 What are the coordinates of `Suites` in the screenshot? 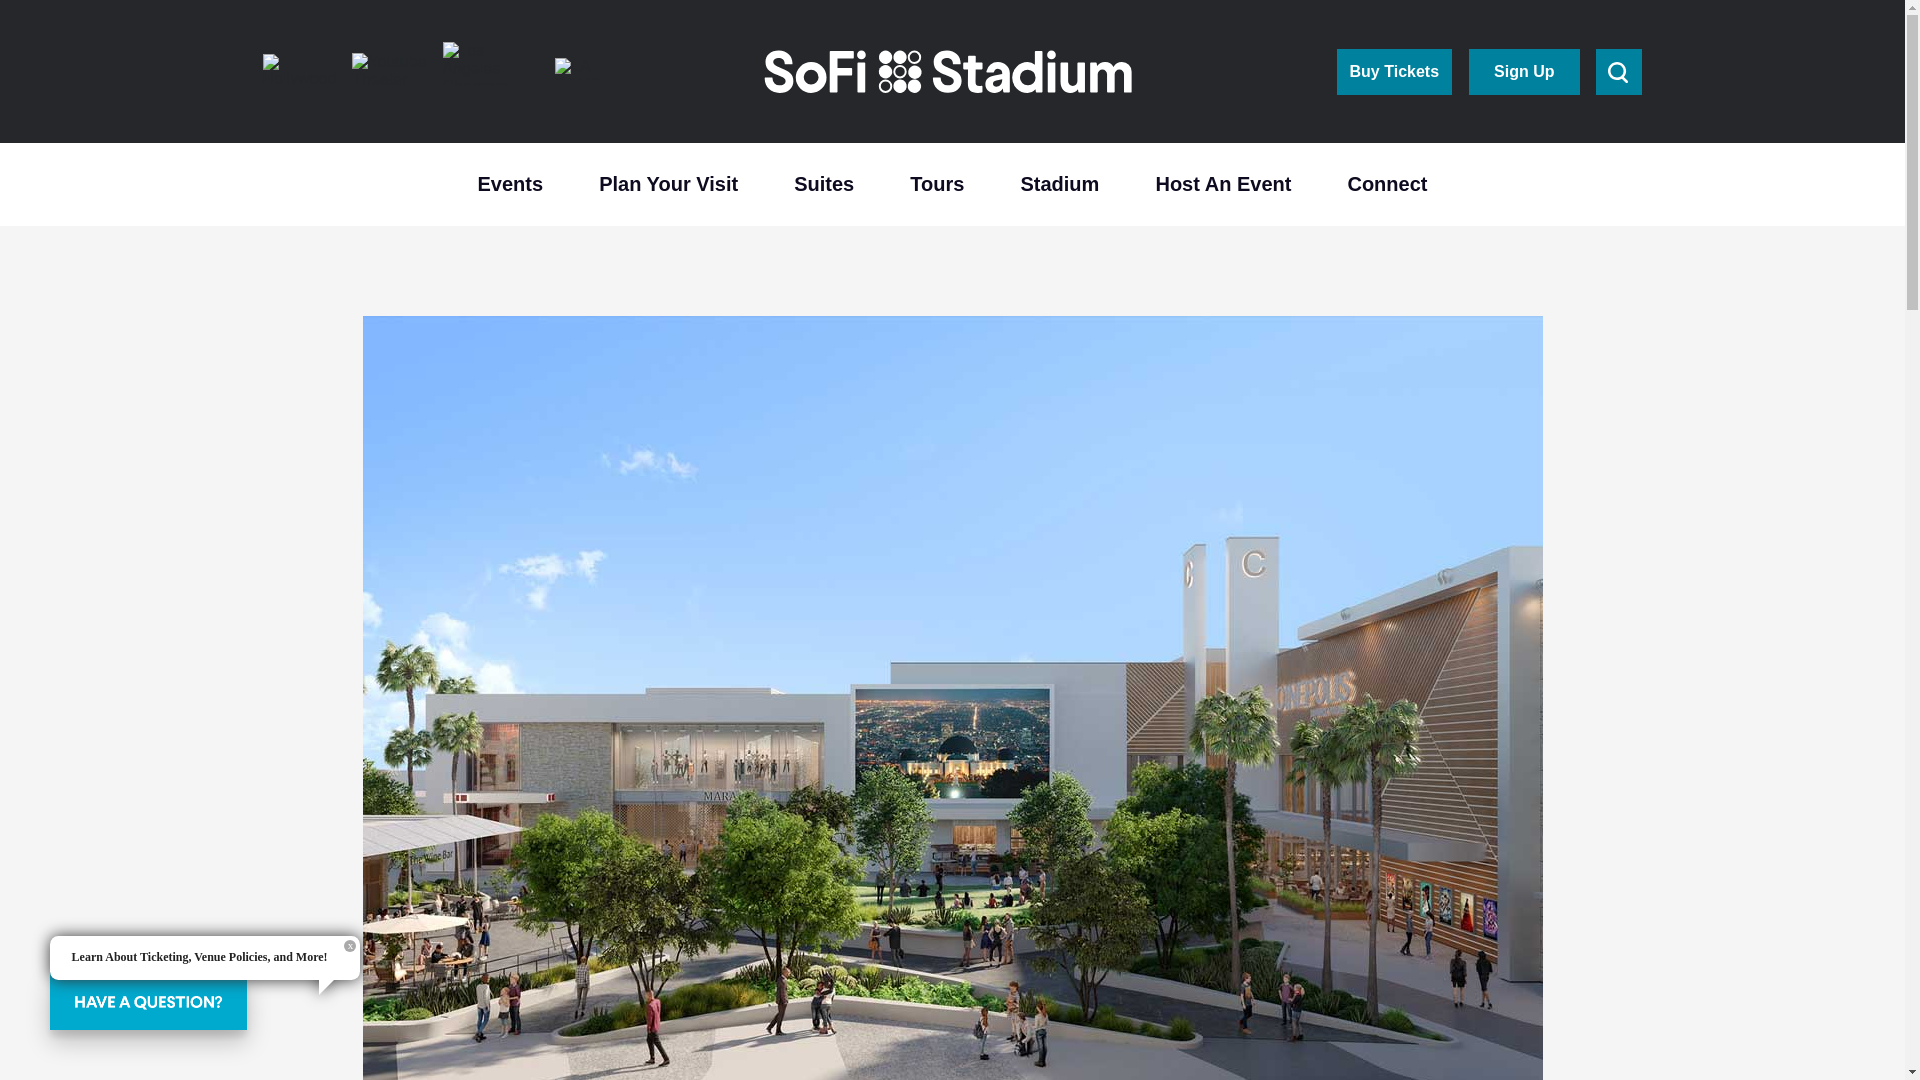 It's located at (824, 182).